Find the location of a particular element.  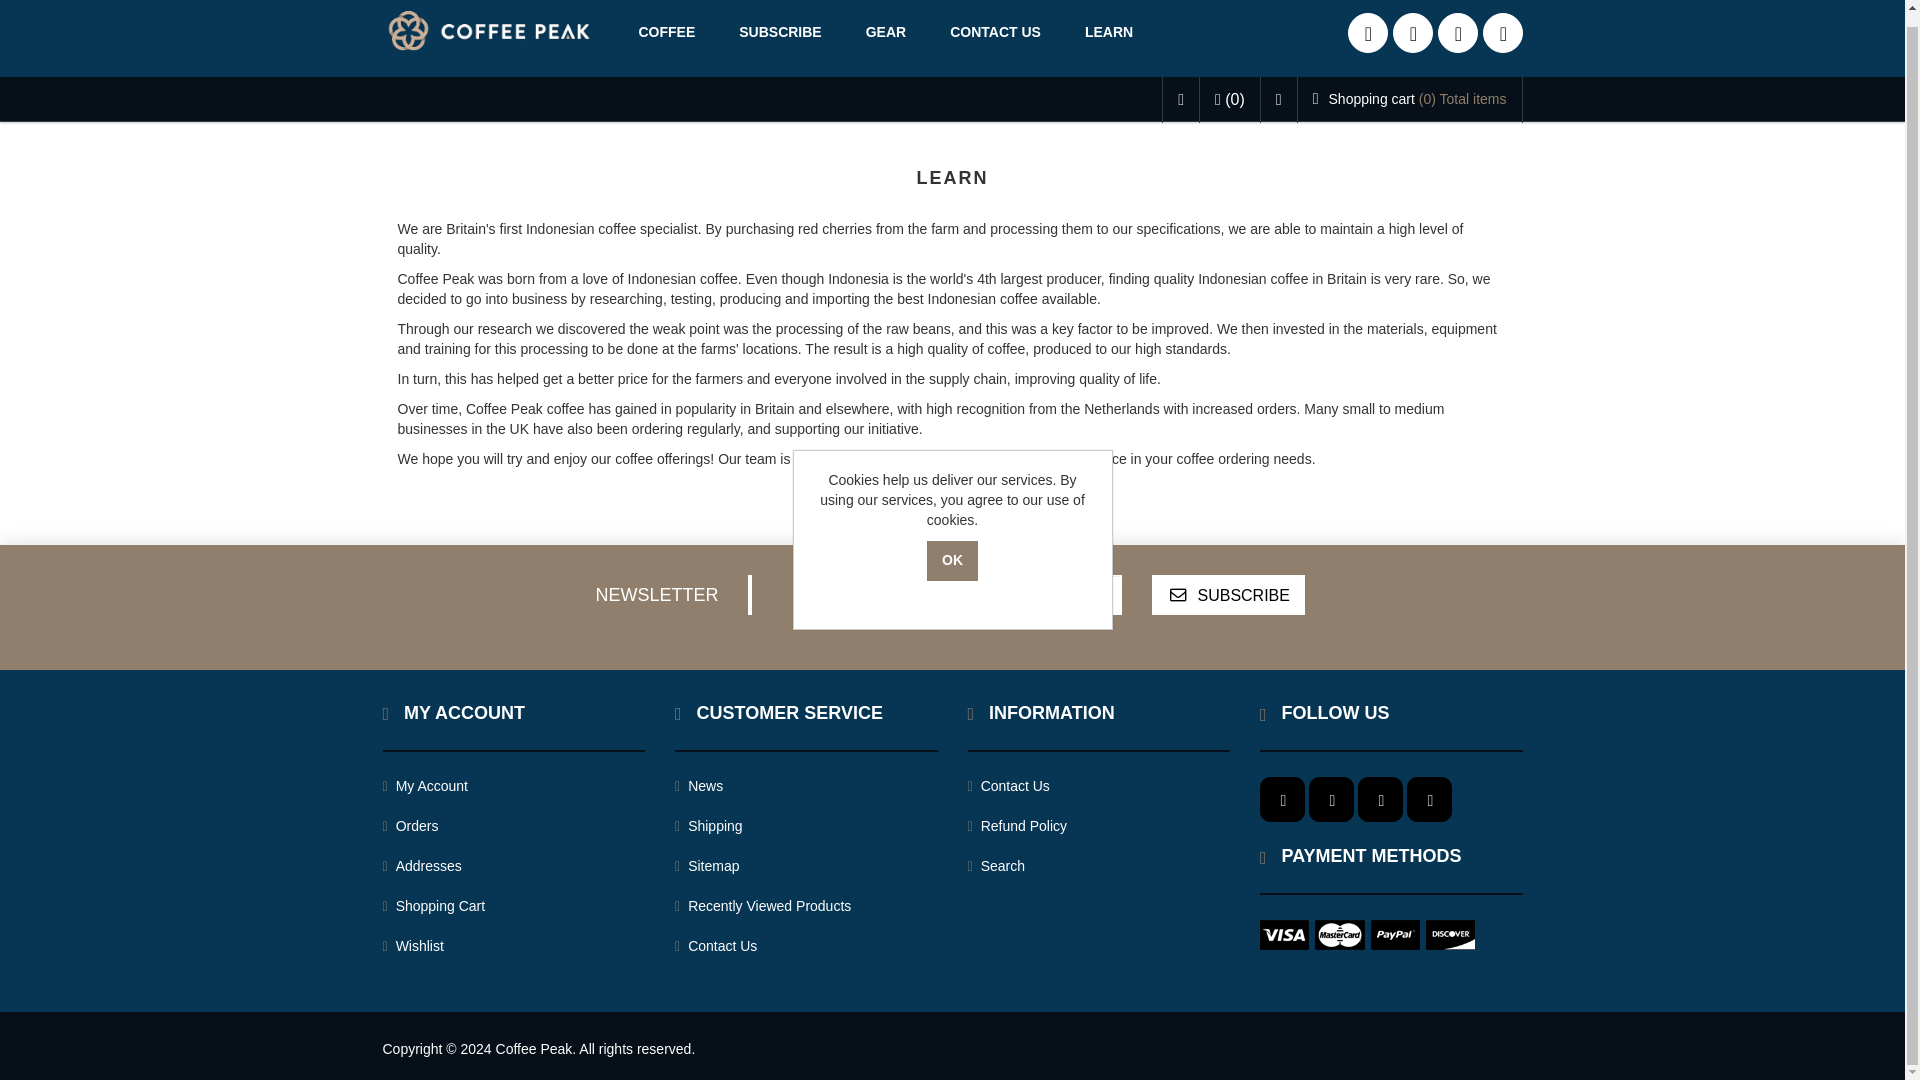

Addresses is located at coordinates (421, 866).